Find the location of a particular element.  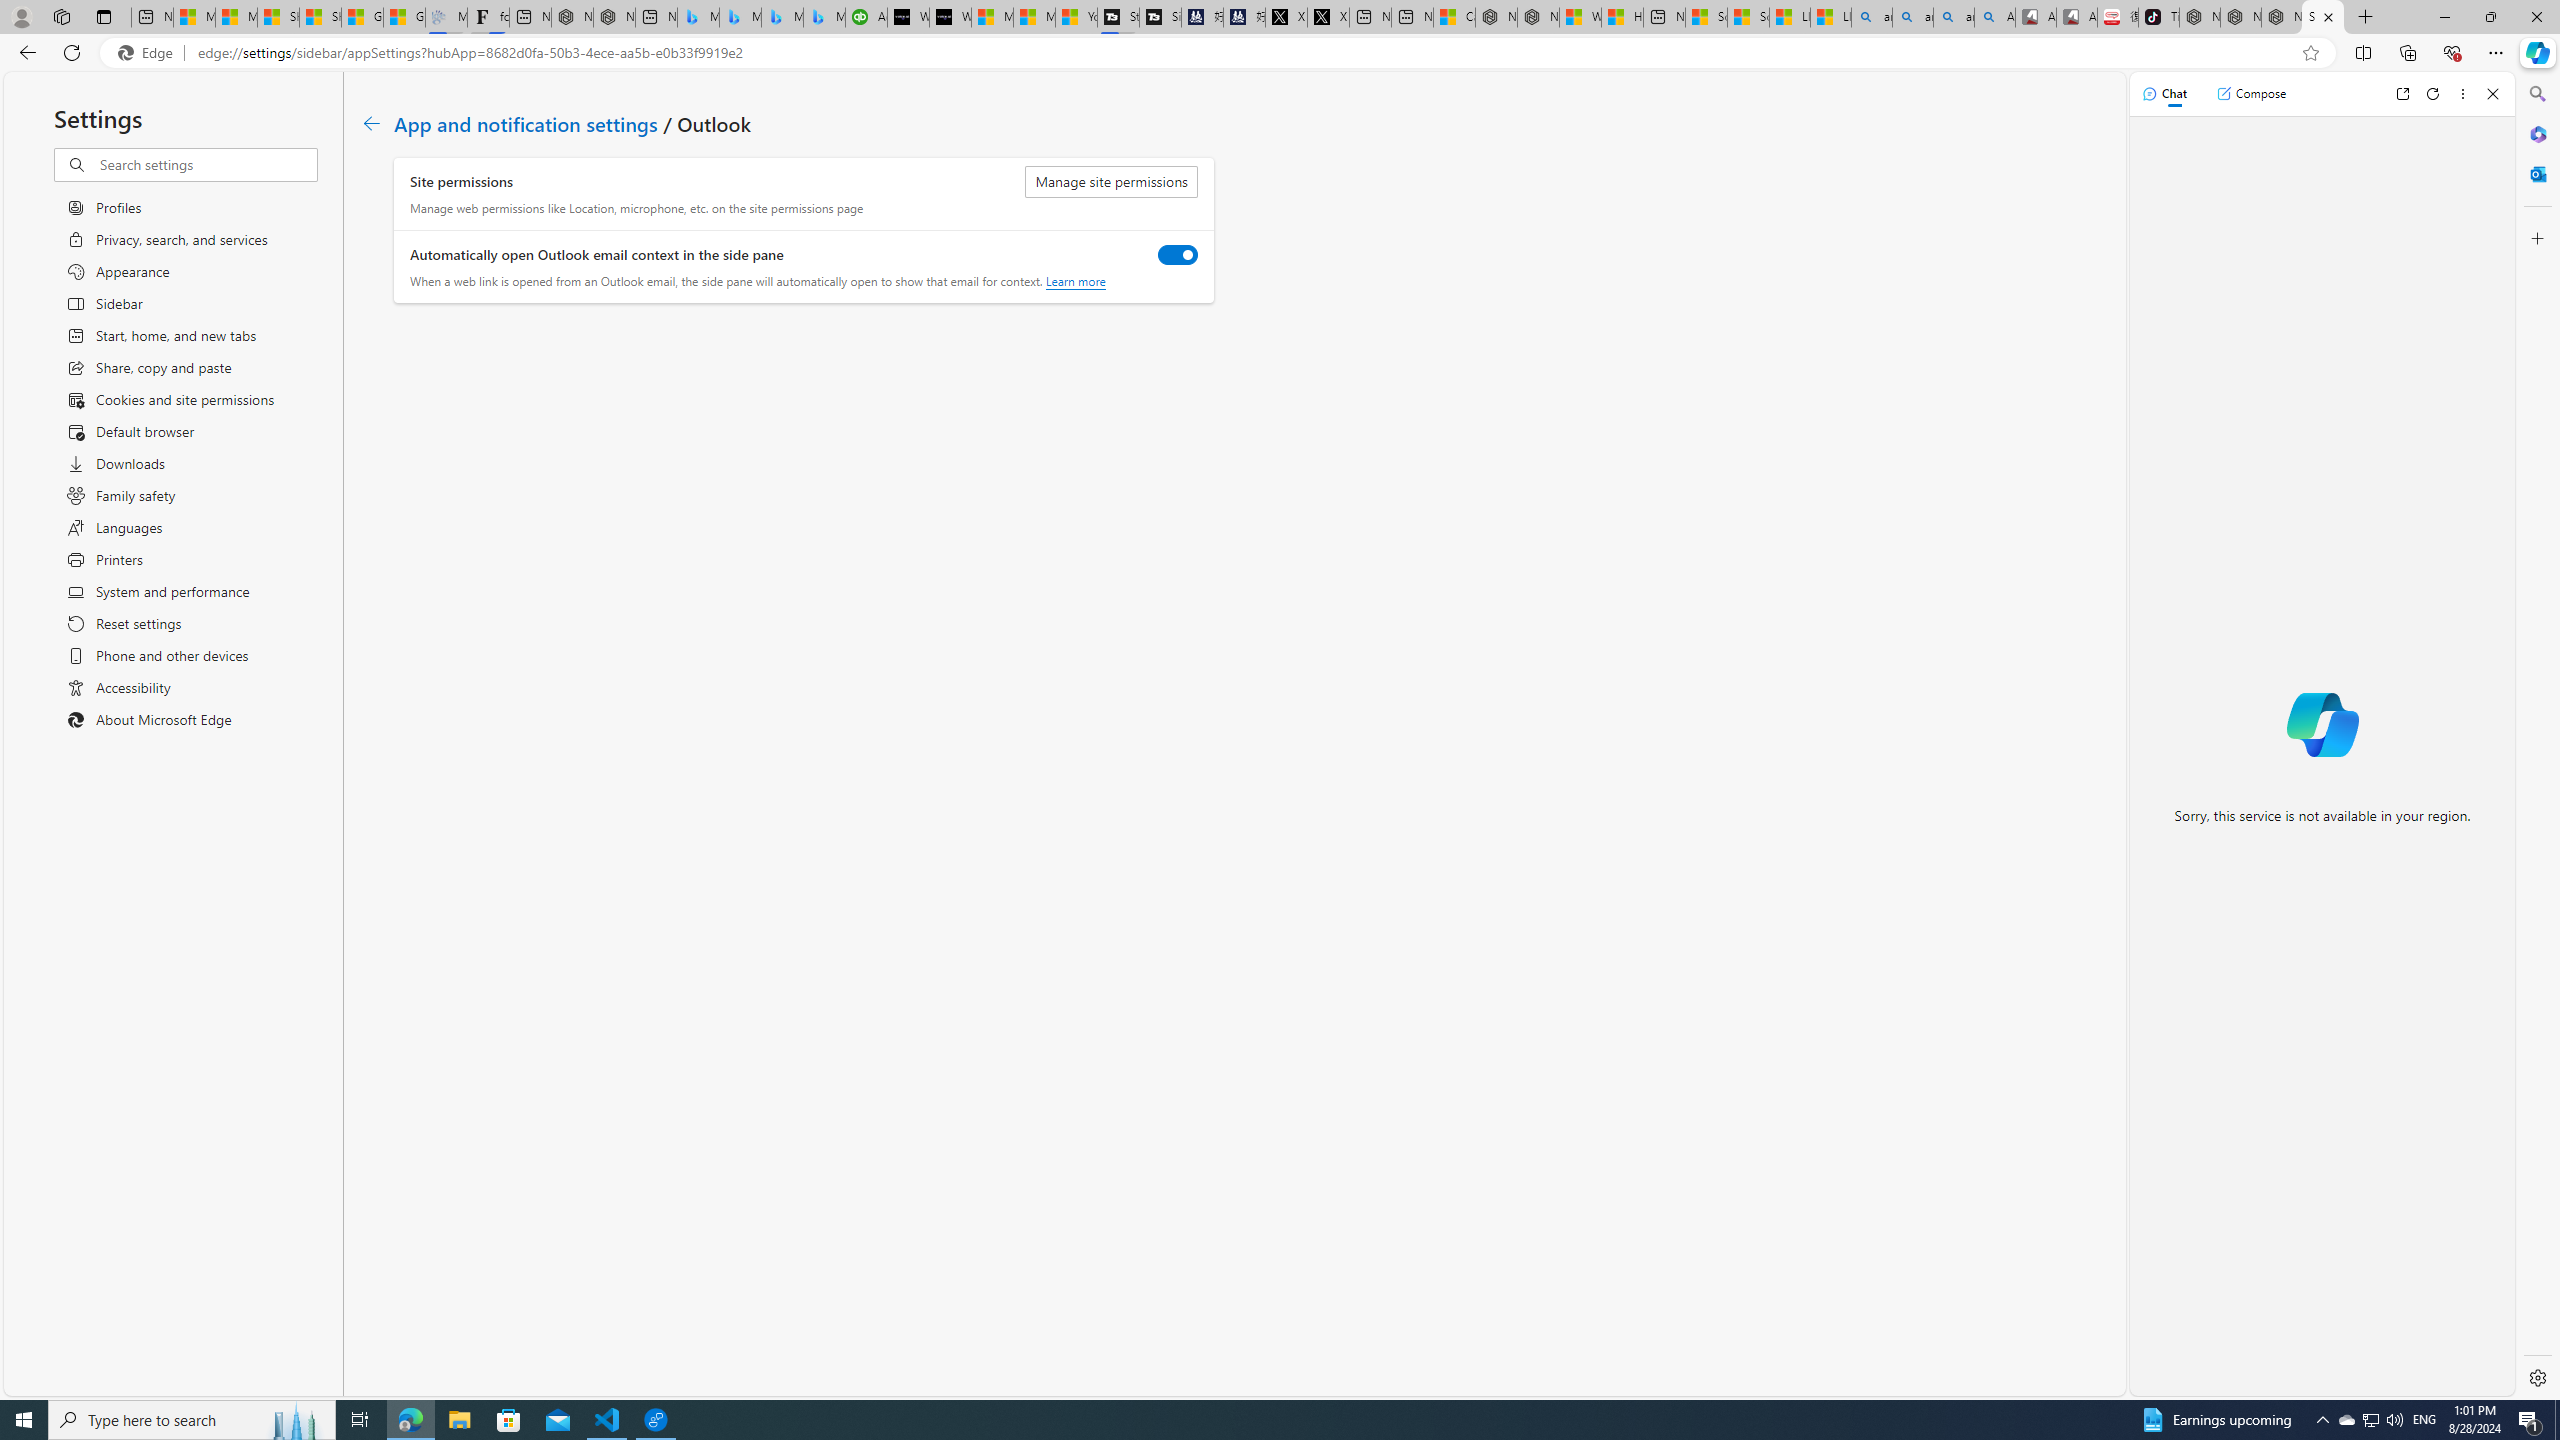

Chat is located at coordinates (2165, 93).